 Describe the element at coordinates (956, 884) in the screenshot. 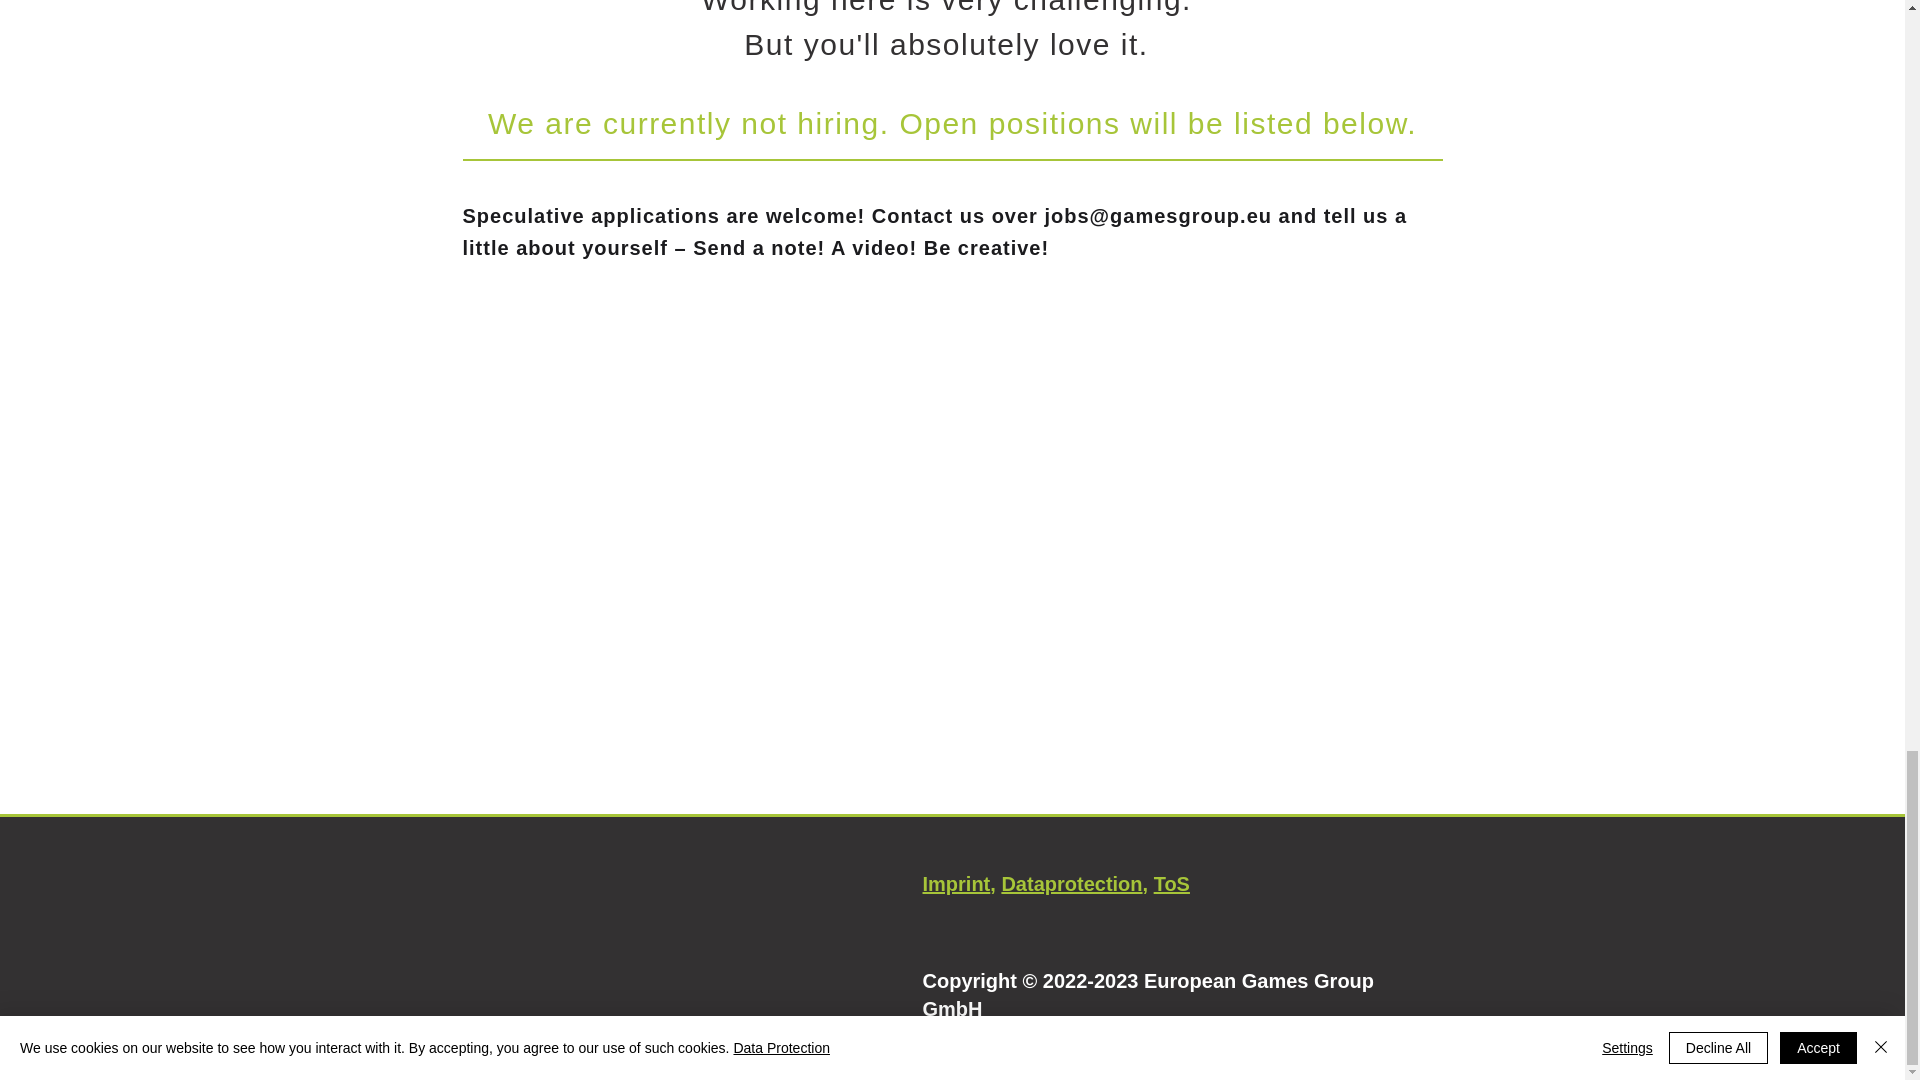

I see `Imprint` at that location.